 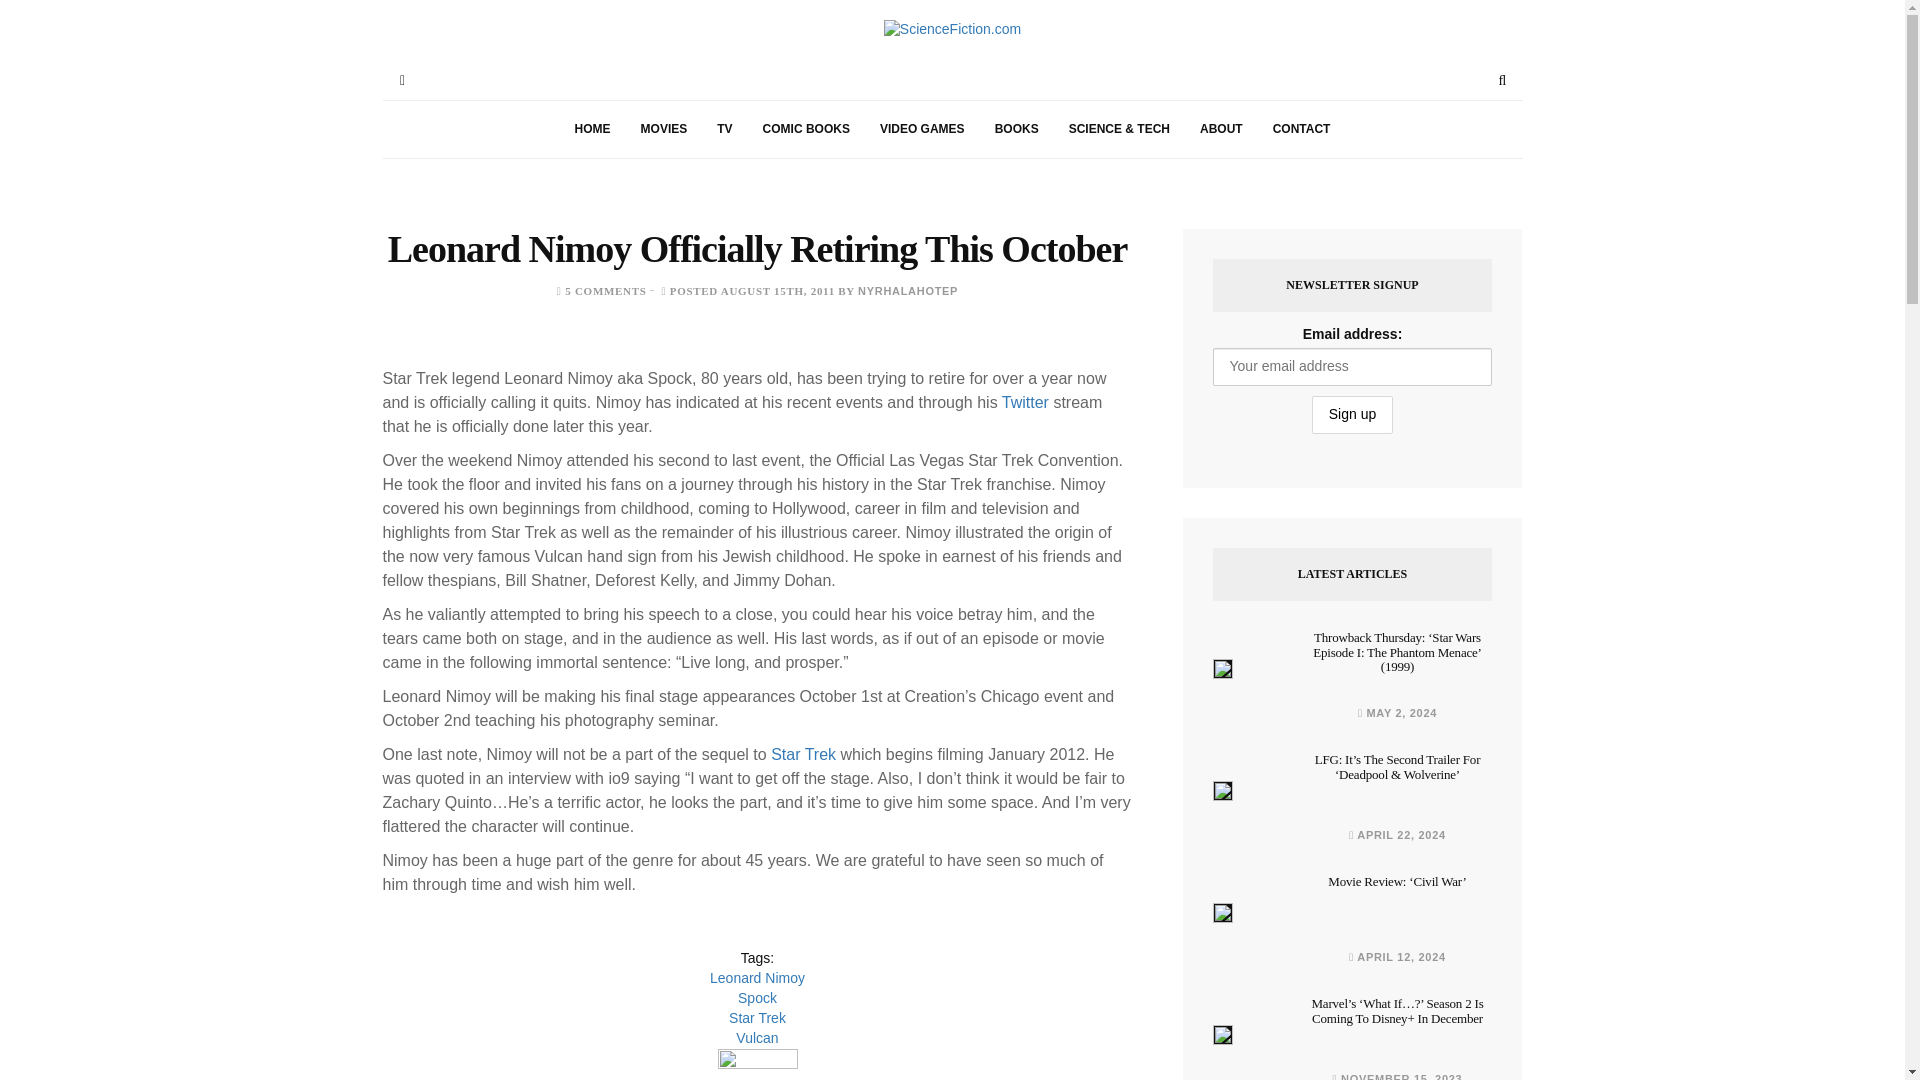 I want to click on COMIC BOOKS, so click(x=806, y=129).